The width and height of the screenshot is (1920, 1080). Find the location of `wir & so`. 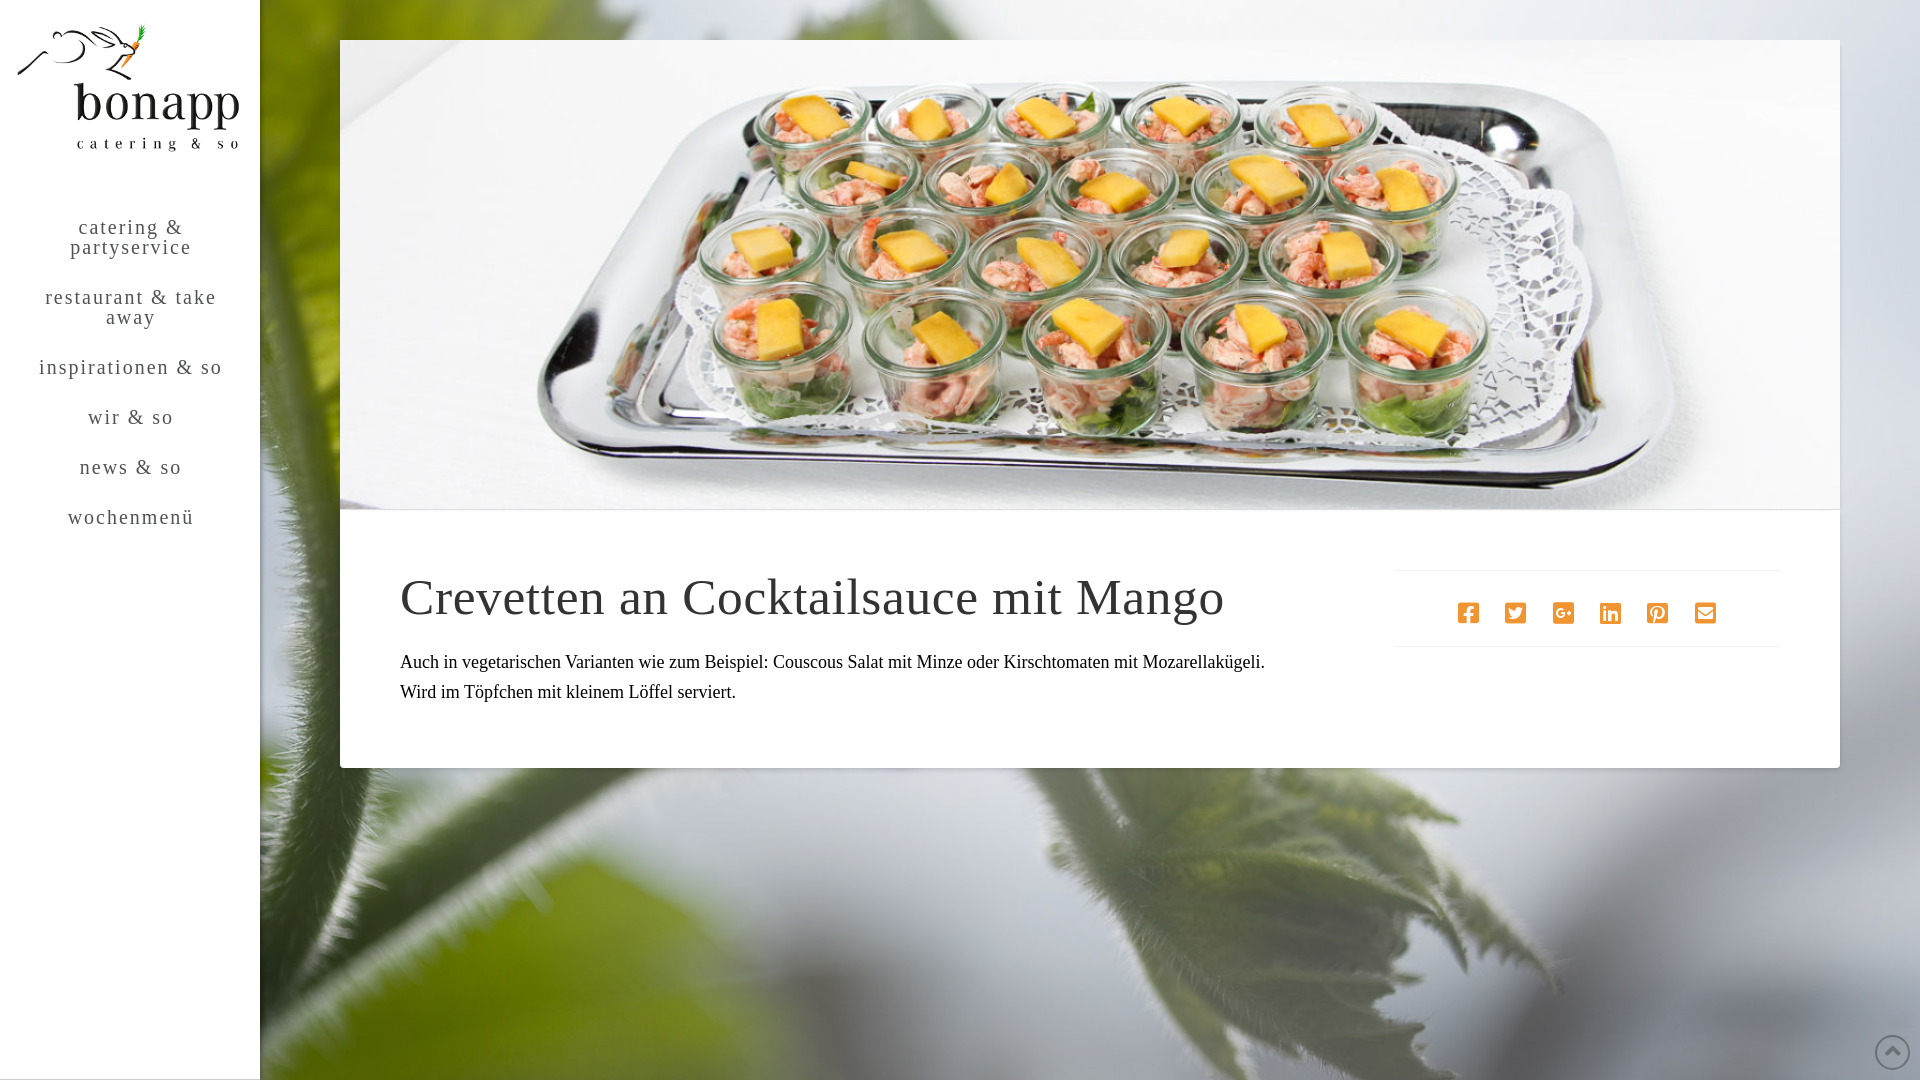

wir & so is located at coordinates (130, 417).